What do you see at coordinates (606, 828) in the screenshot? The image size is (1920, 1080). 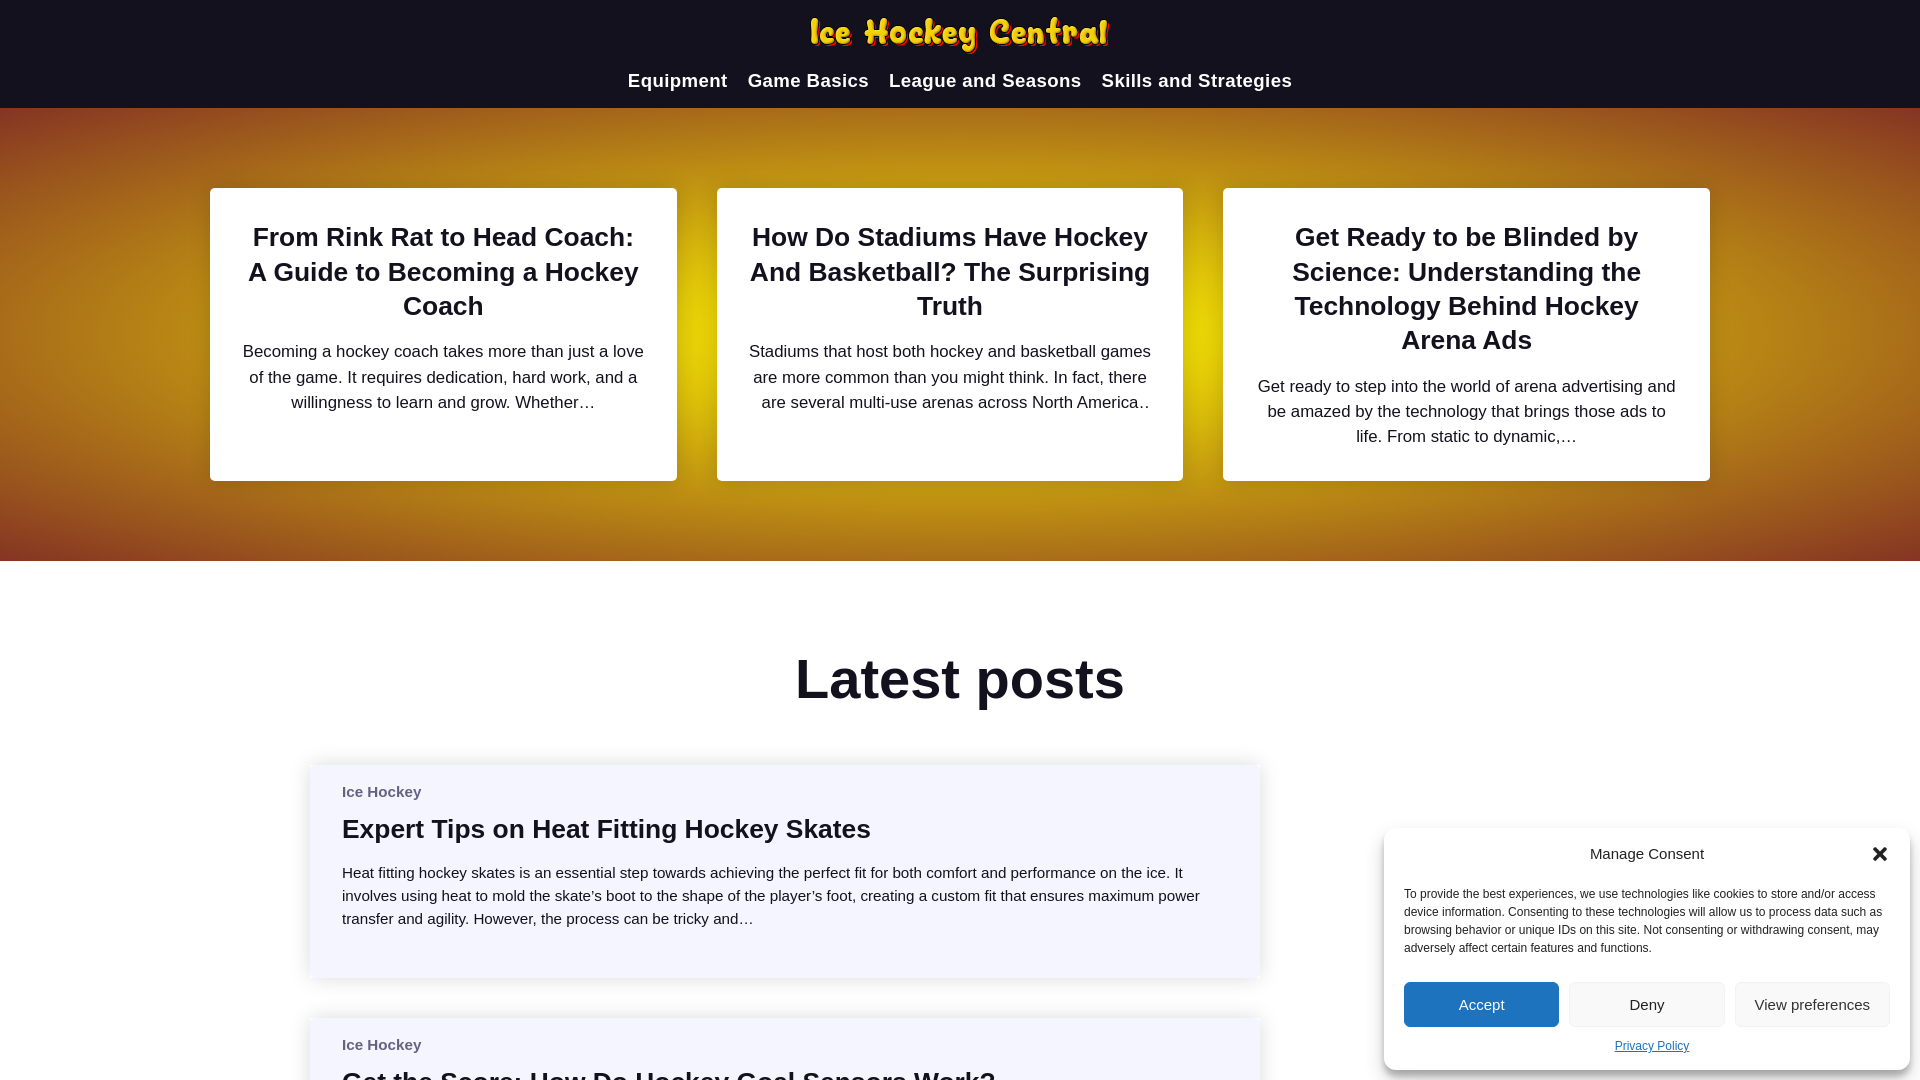 I see `Expert Tips on Heat Fitting Hockey Skates` at bounding box center [606, 828].